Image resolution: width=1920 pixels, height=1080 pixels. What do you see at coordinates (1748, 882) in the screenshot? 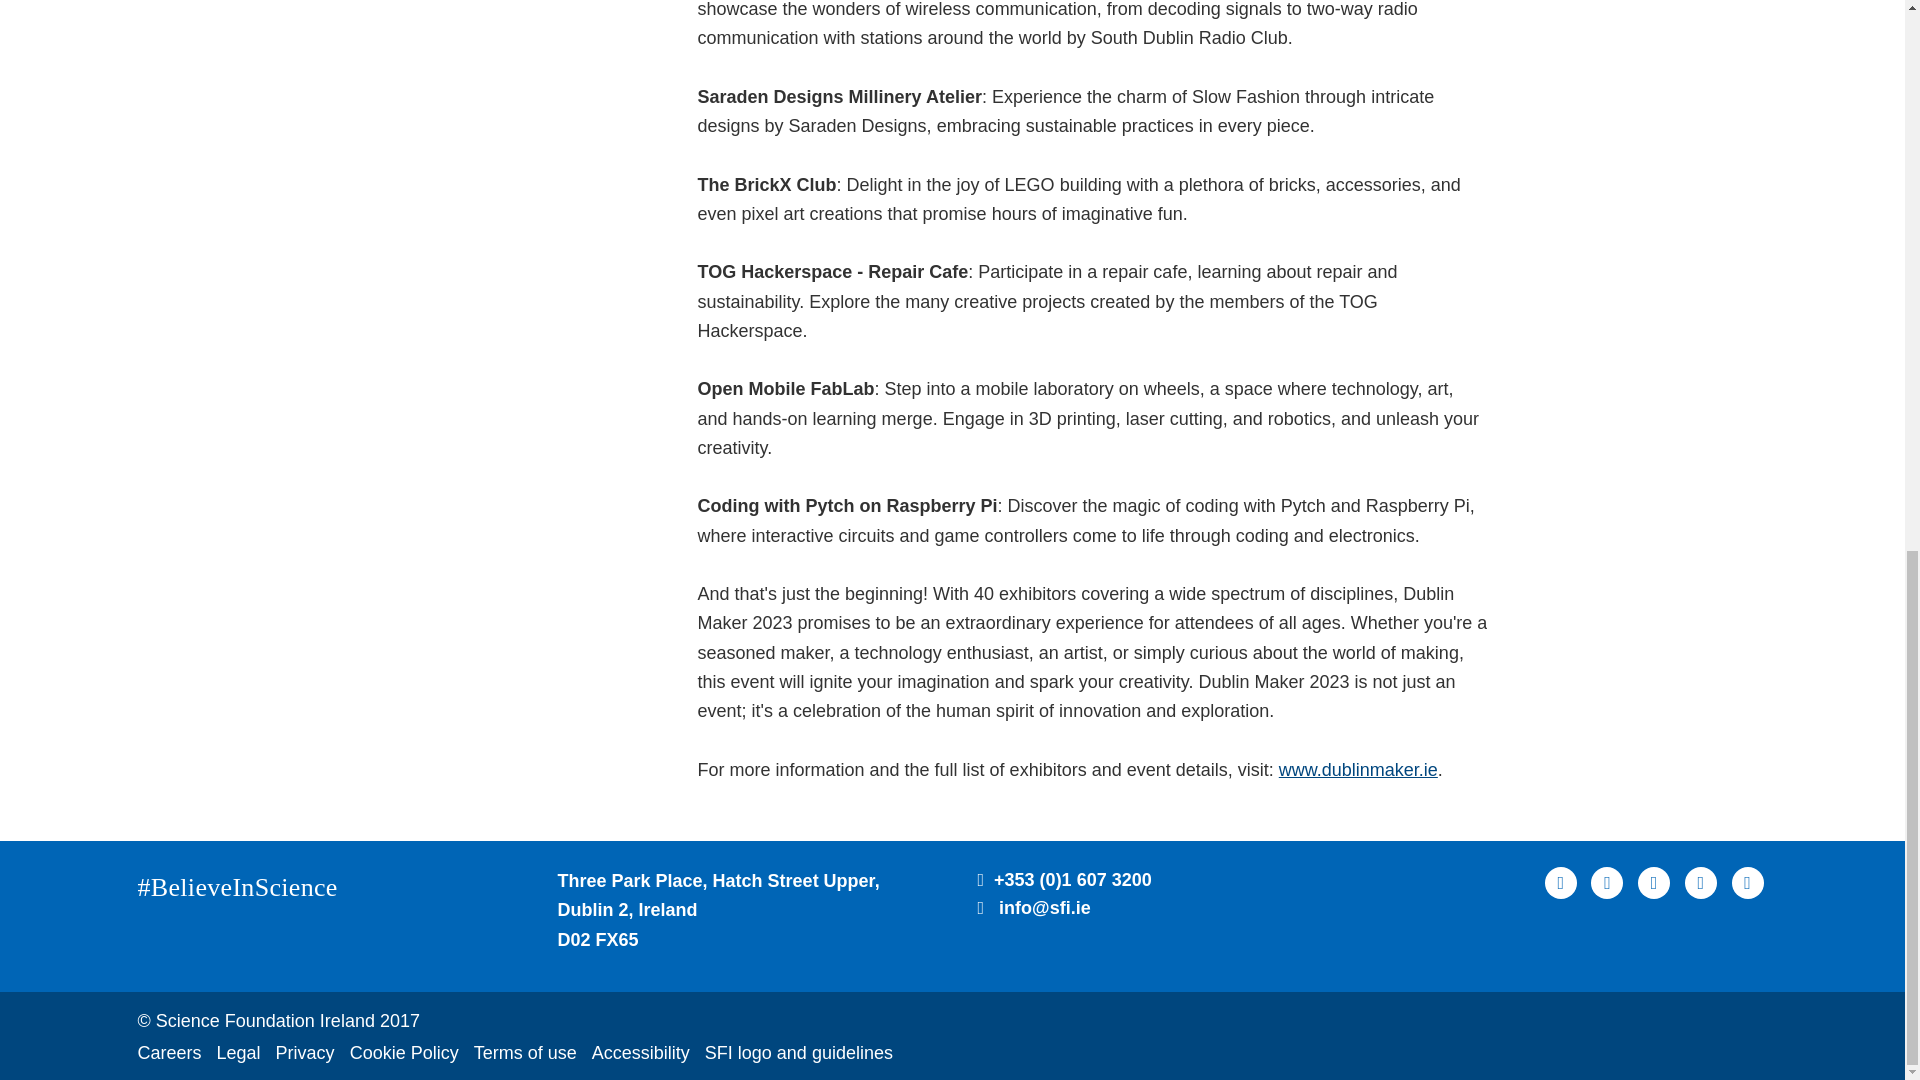
I see `Visit SFI on Instagram` at bounding box center [1748, 882].